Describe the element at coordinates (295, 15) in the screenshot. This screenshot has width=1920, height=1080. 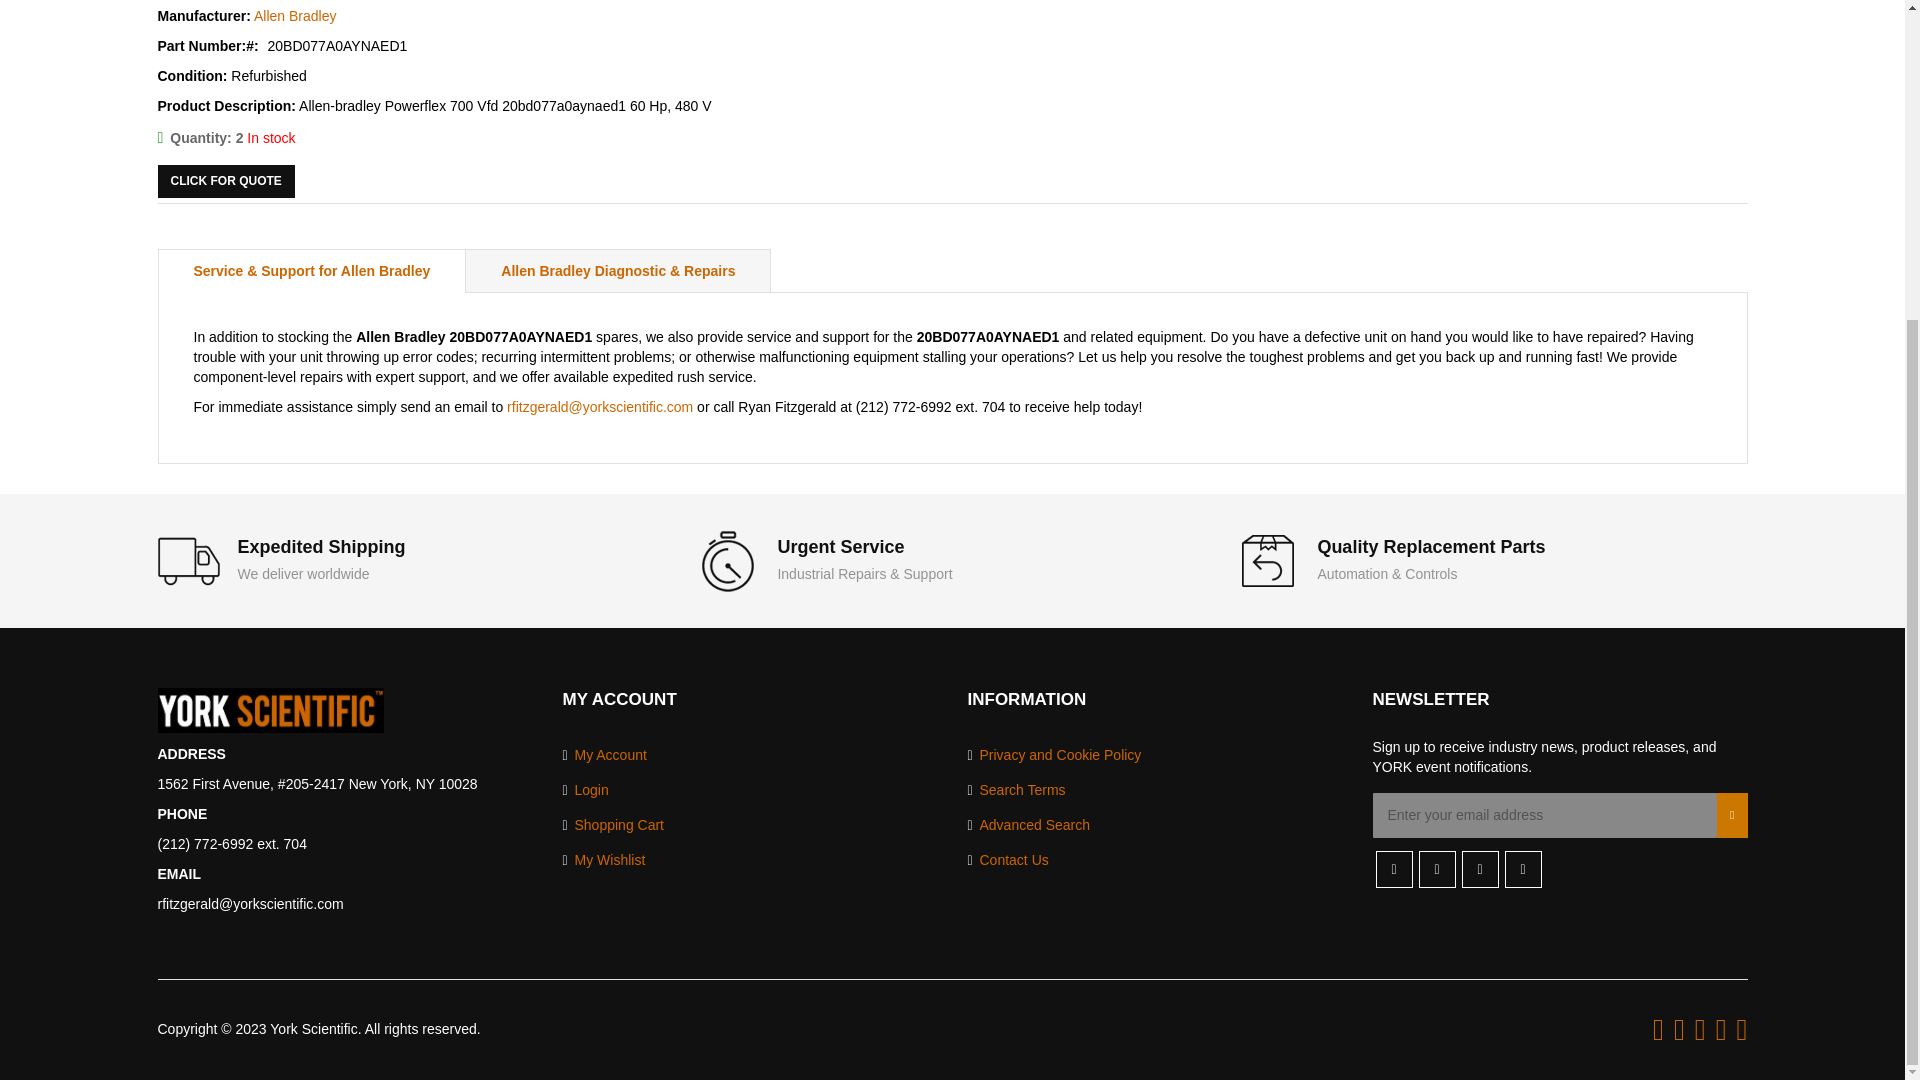
I see `Allen Bradley` at that location.